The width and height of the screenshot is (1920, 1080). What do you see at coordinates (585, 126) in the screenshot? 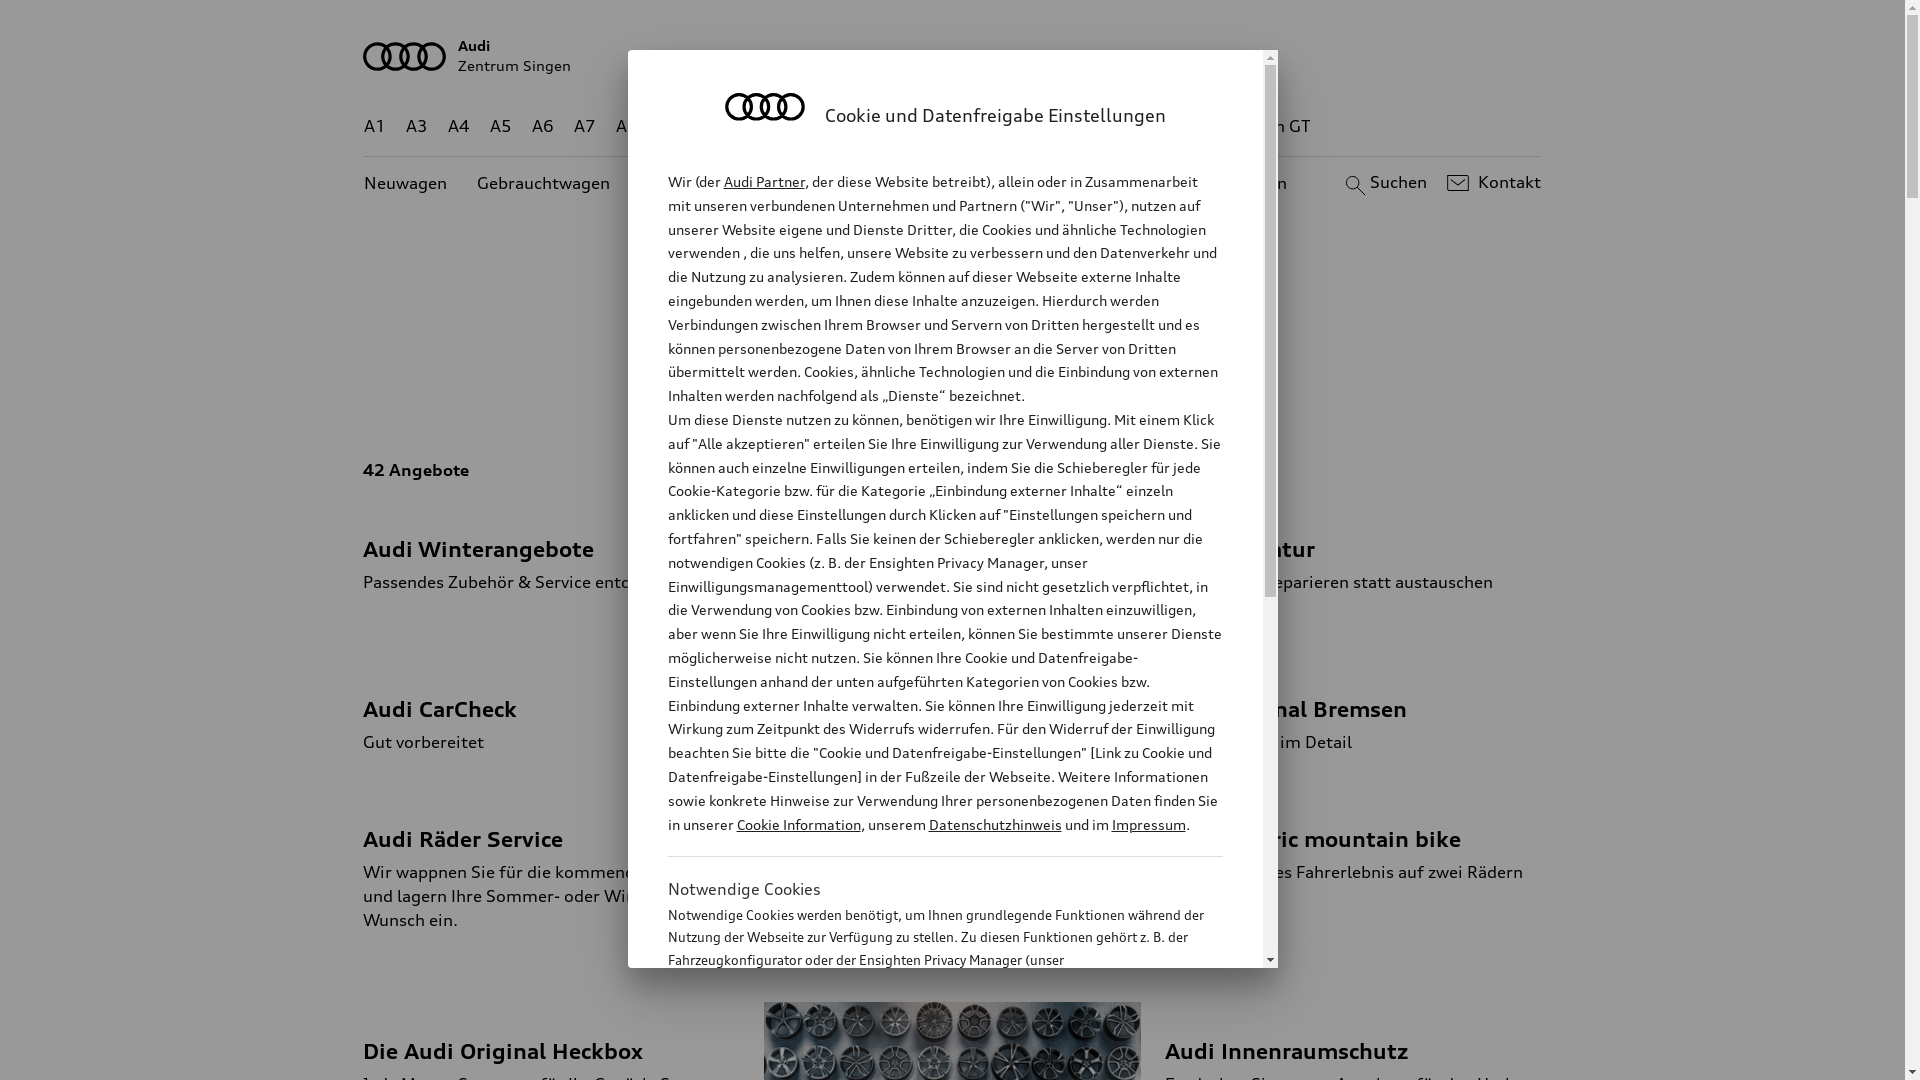
I see `A7` at bounding box center [585, 126].